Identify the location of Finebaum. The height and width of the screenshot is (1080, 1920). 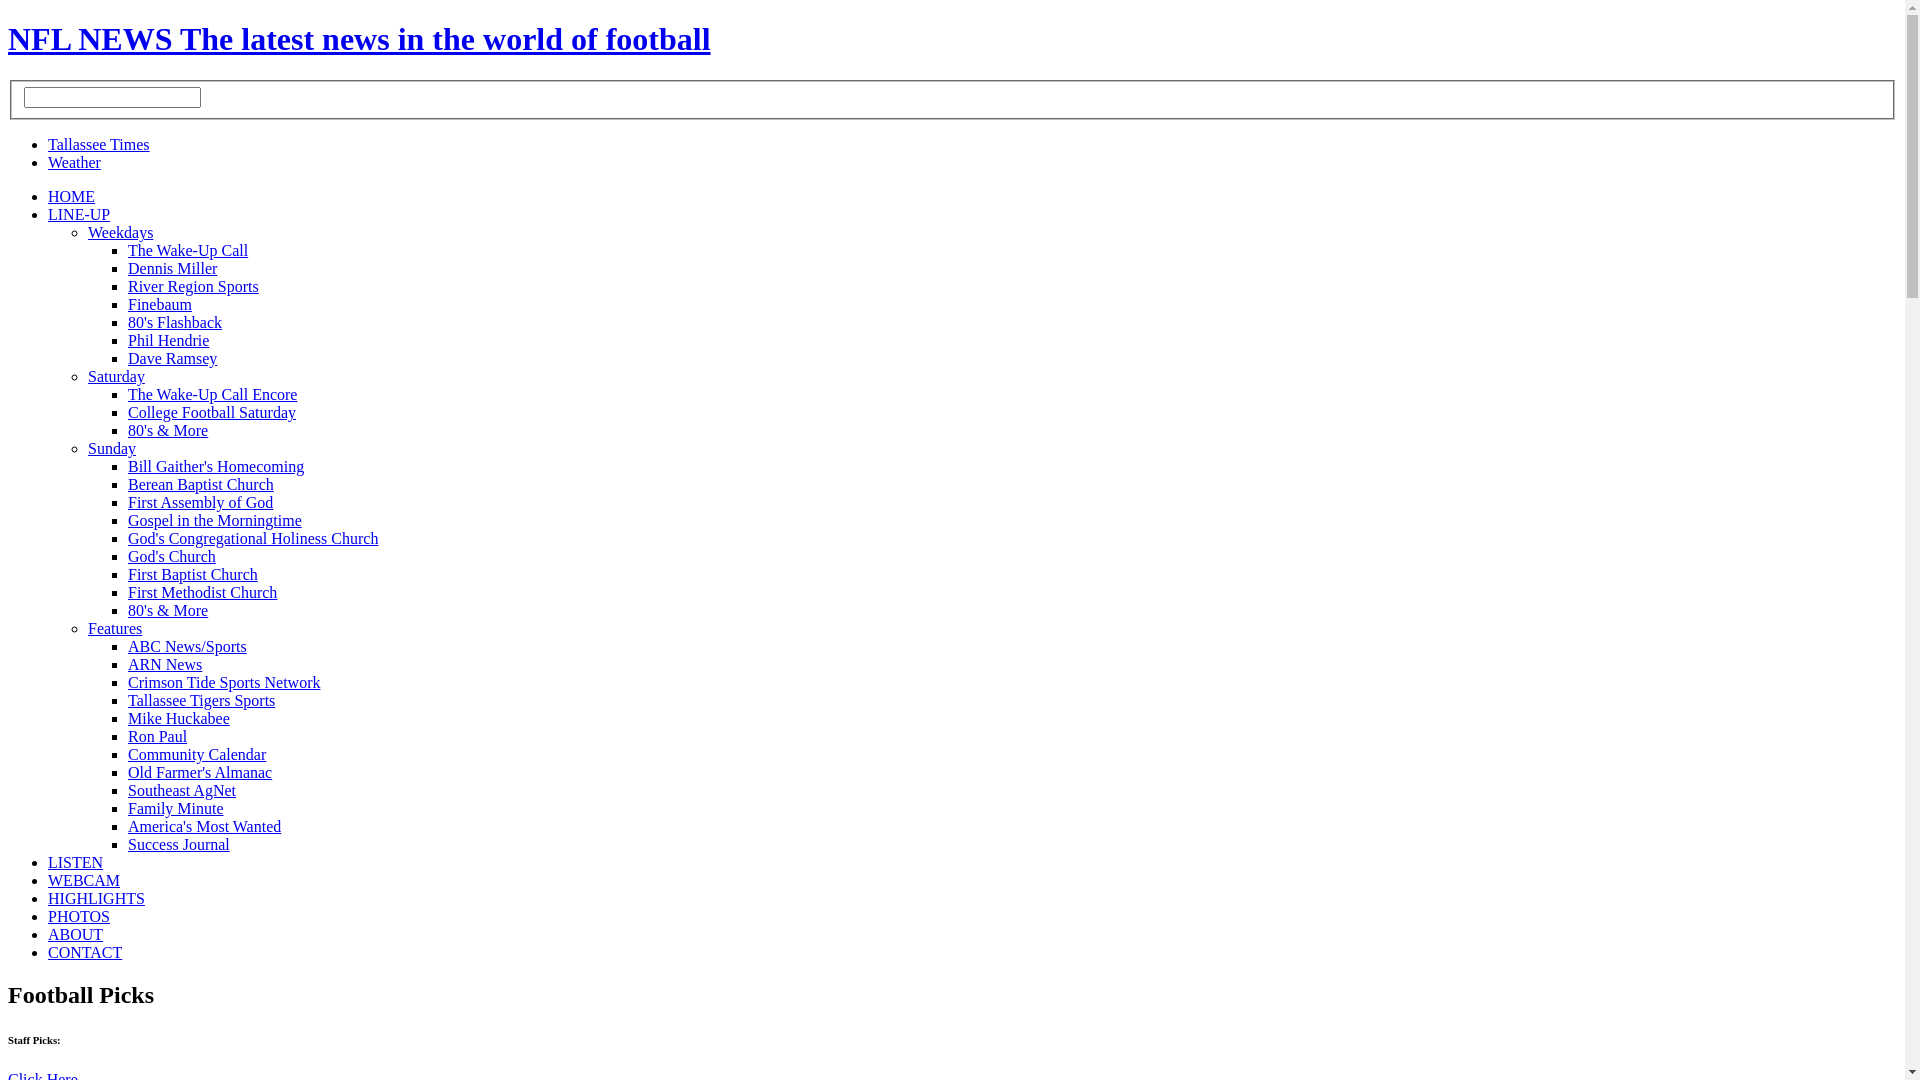
(160, 304).